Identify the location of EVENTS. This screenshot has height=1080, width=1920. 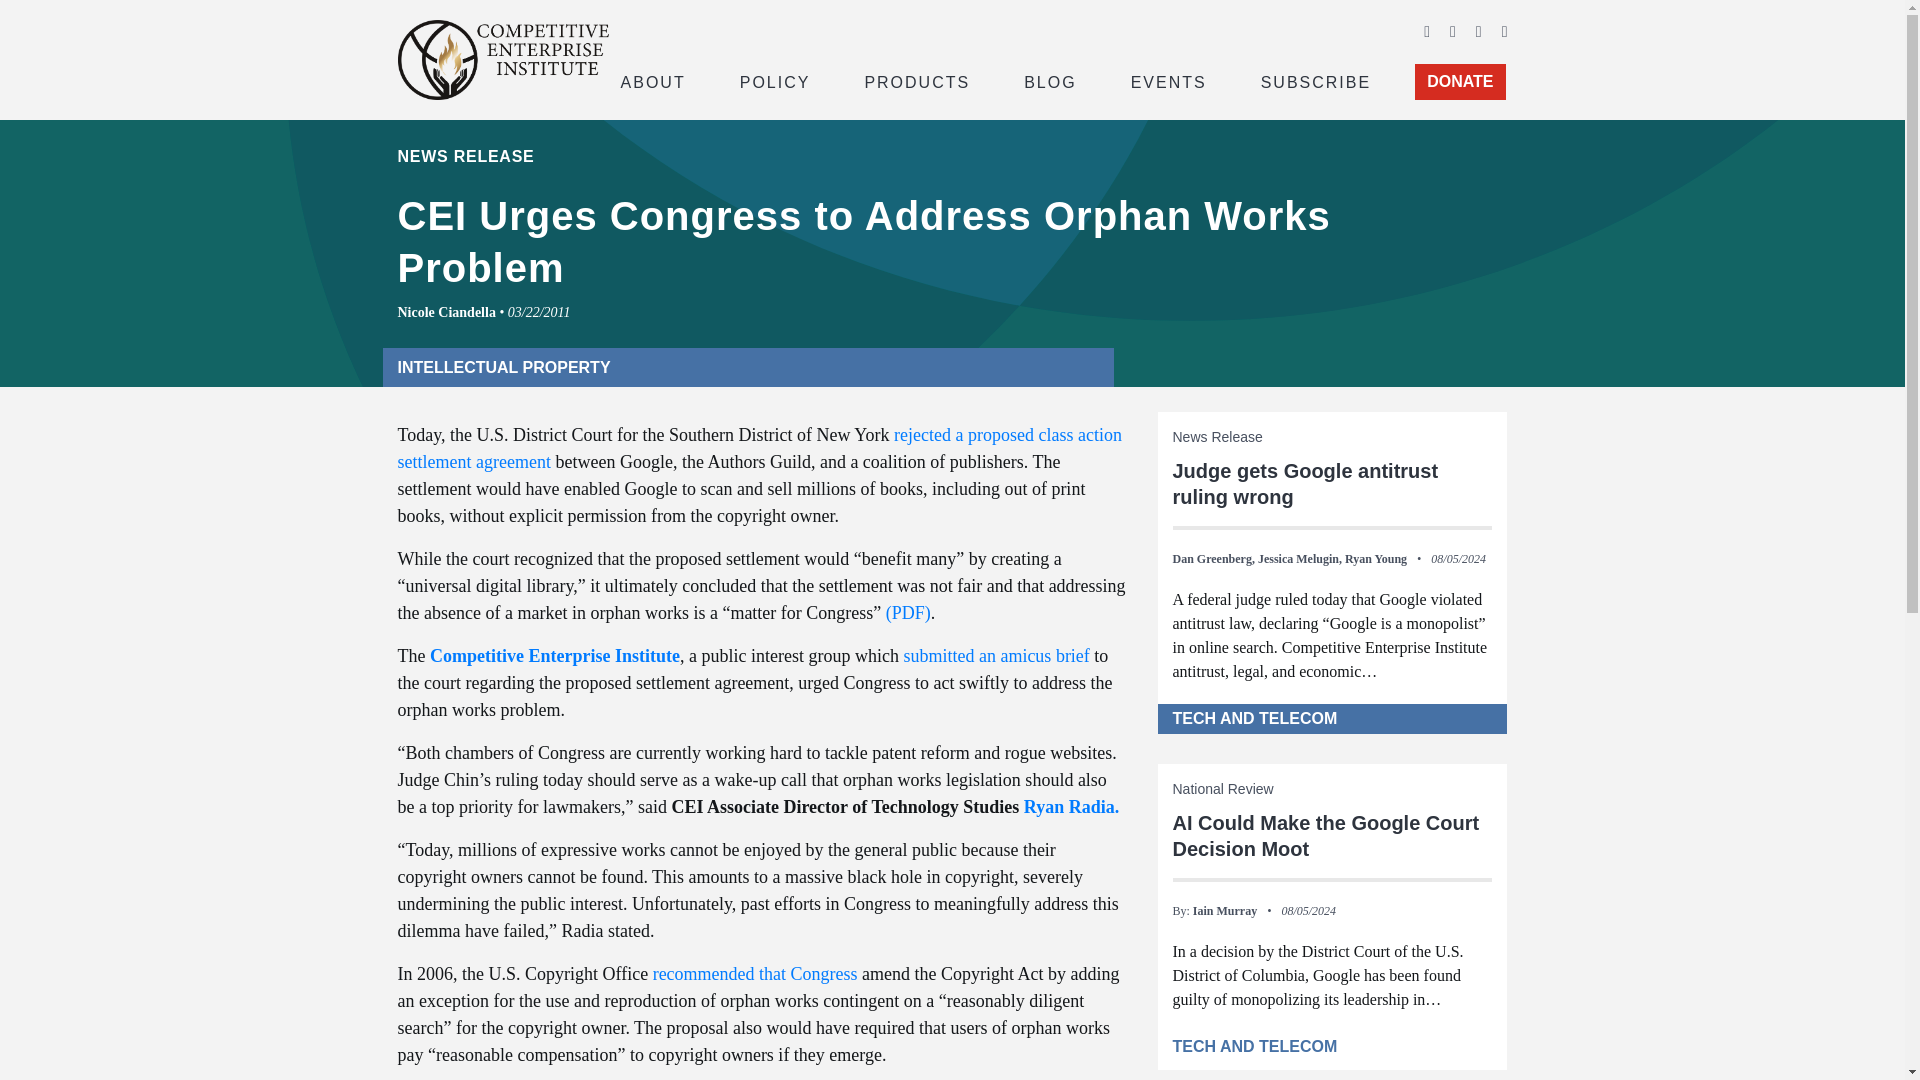
(1169, 80).